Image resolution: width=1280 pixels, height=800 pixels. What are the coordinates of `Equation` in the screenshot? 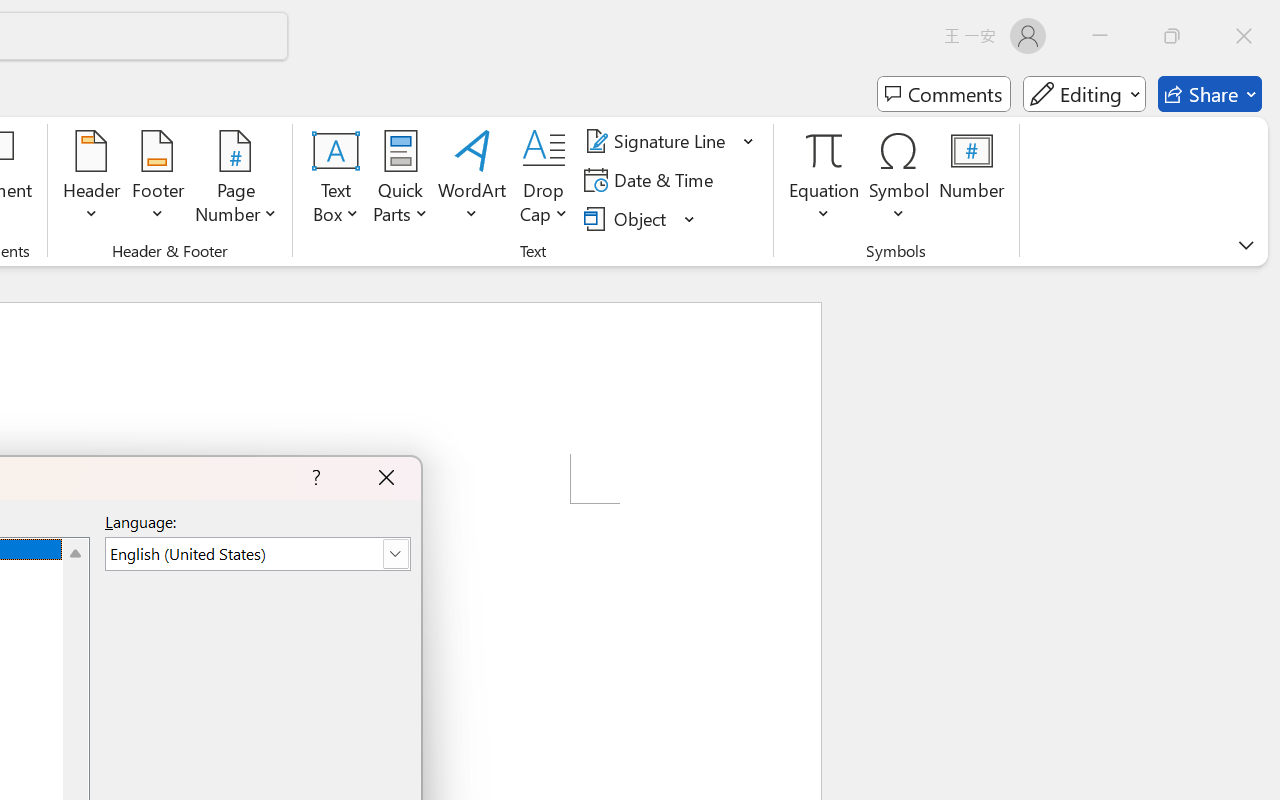 It's located at (824, 180).